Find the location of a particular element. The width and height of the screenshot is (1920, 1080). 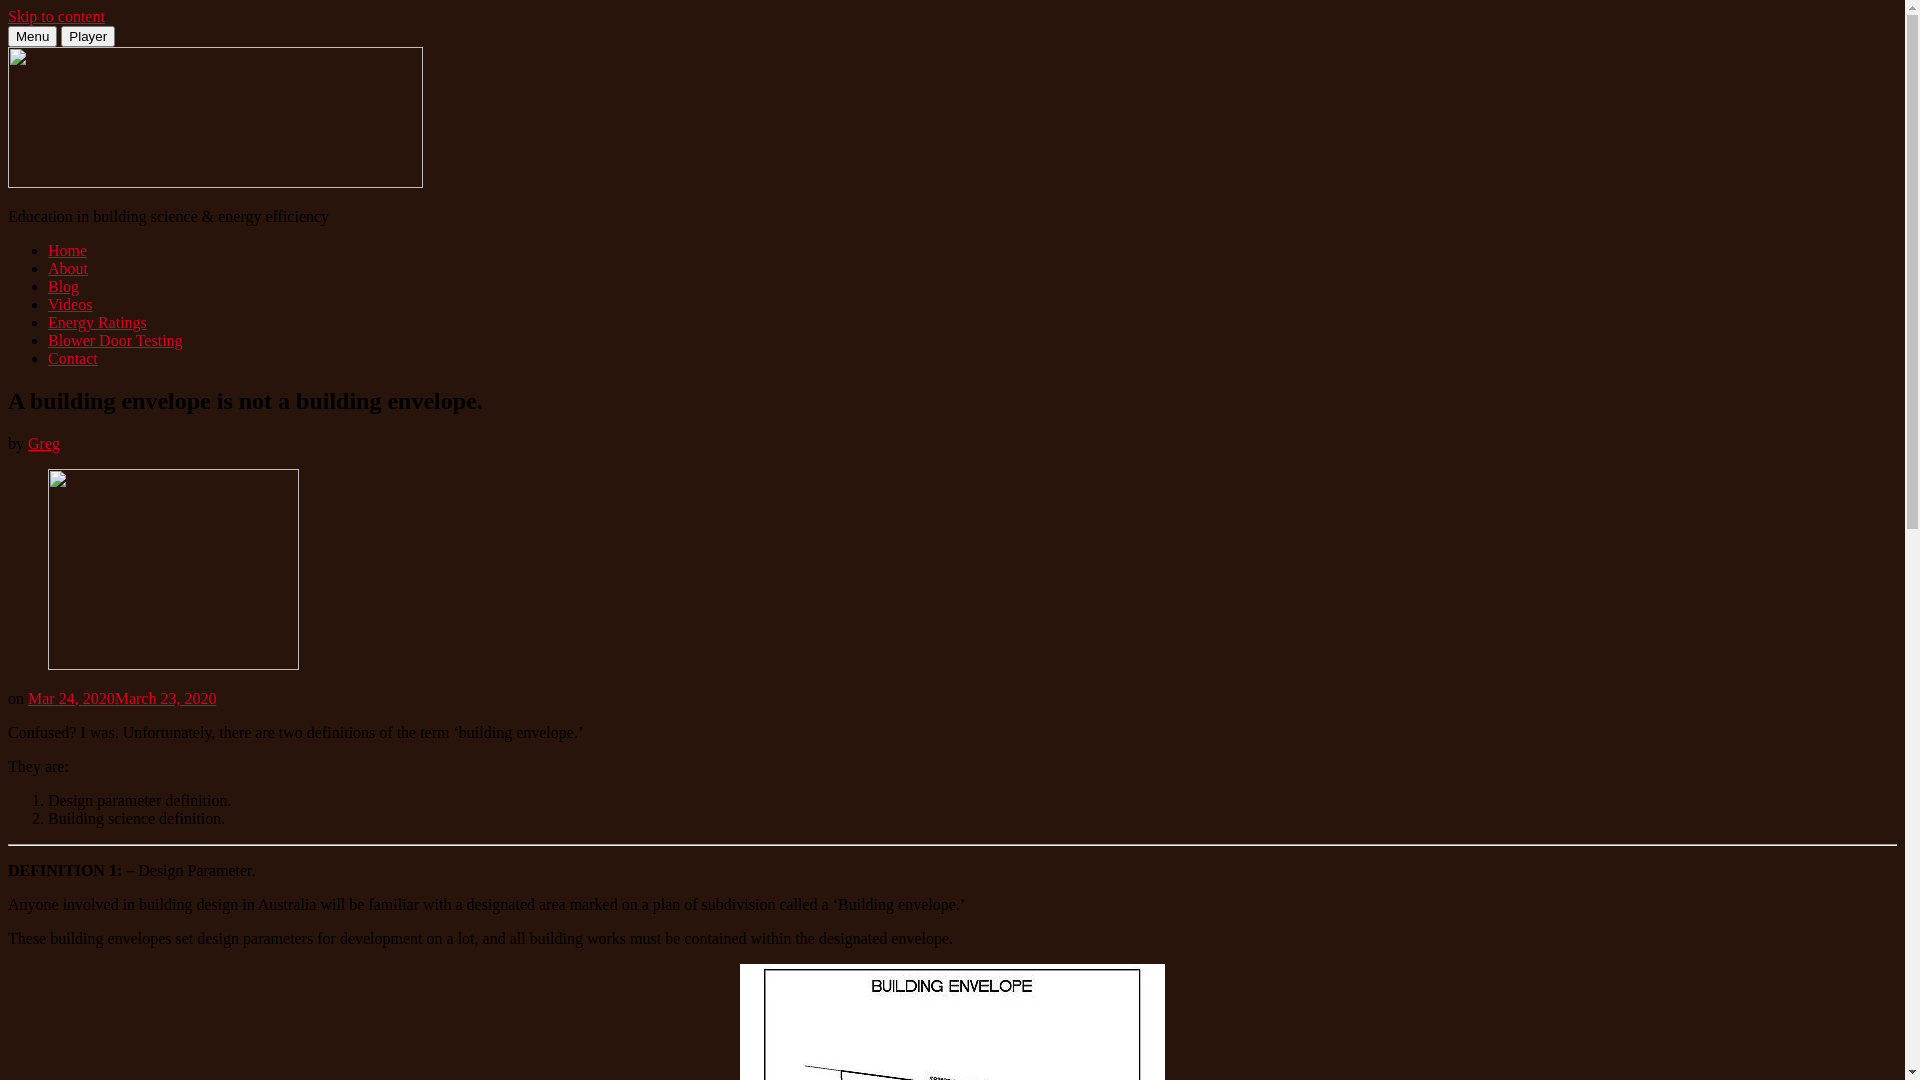

Skip to content is located at coordinates (56, 16).